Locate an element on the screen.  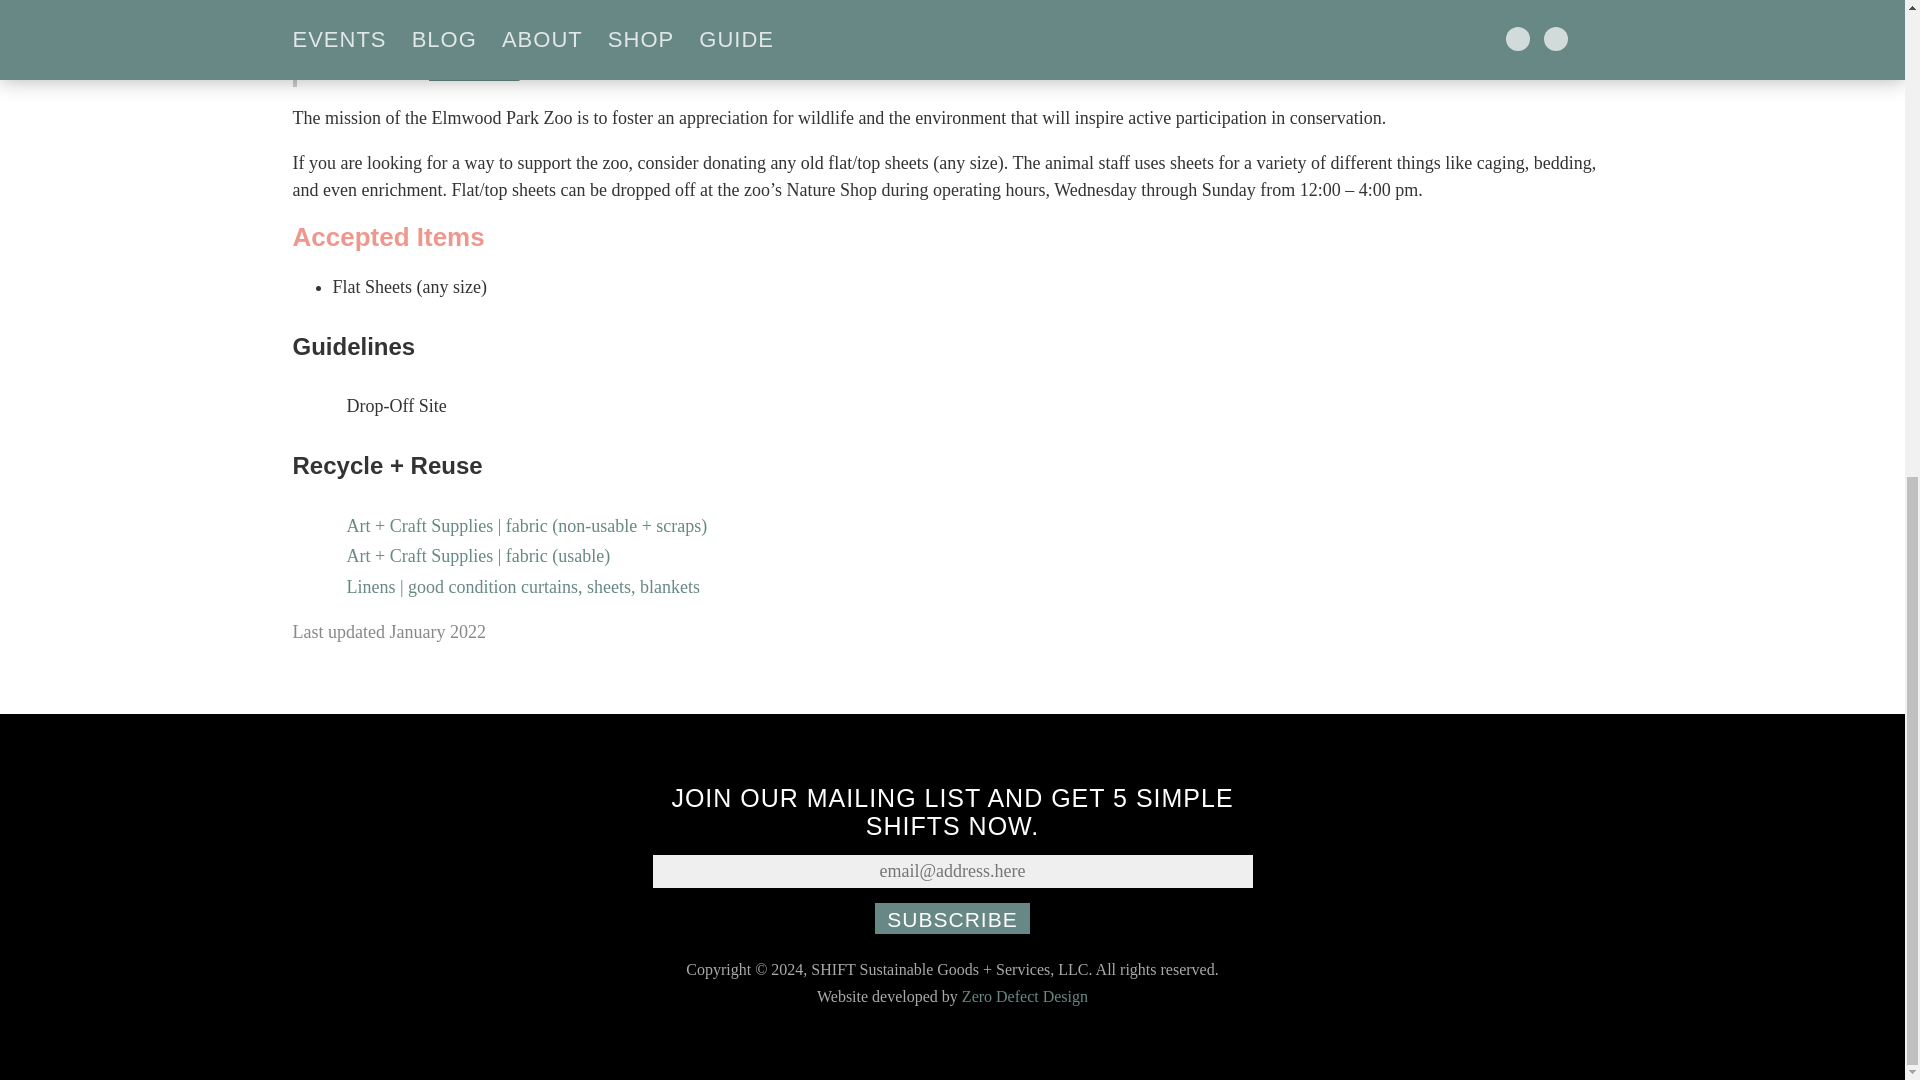
visit website is located at coordinates (474, 72).